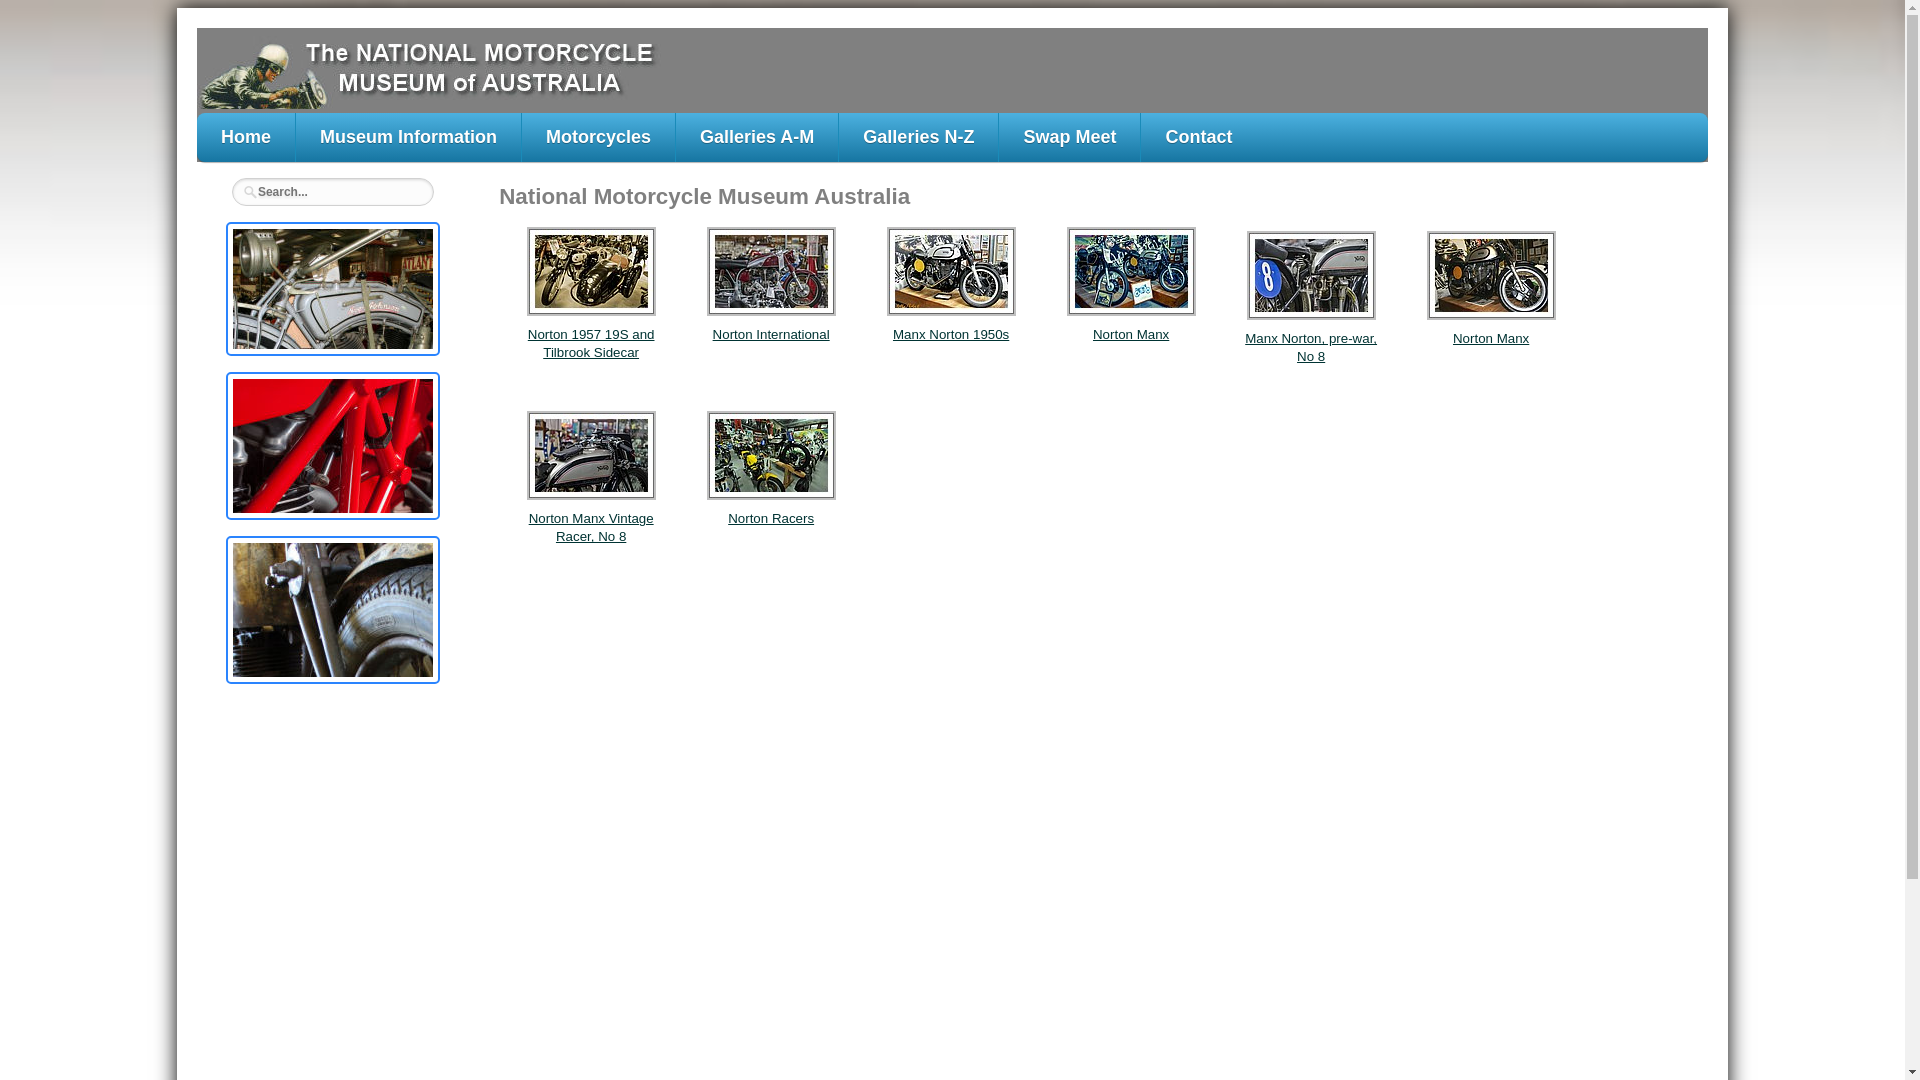 This screenshot has width=1920, height=1080. What do you see at coordinates (598, 138) in the screenshot?
I see `Motorcycles` at bounding box center [598, 138].